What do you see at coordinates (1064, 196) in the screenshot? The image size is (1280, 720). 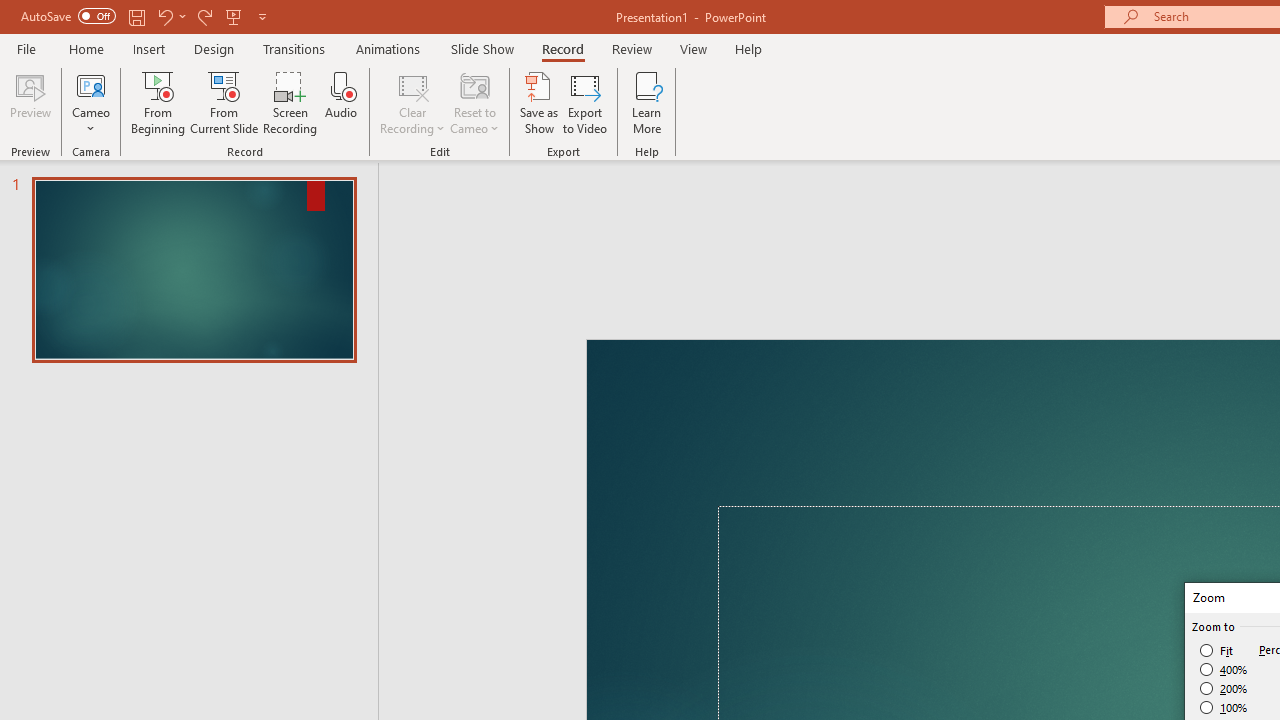 I see `Update Labels` at bounding box center [1064, 196].